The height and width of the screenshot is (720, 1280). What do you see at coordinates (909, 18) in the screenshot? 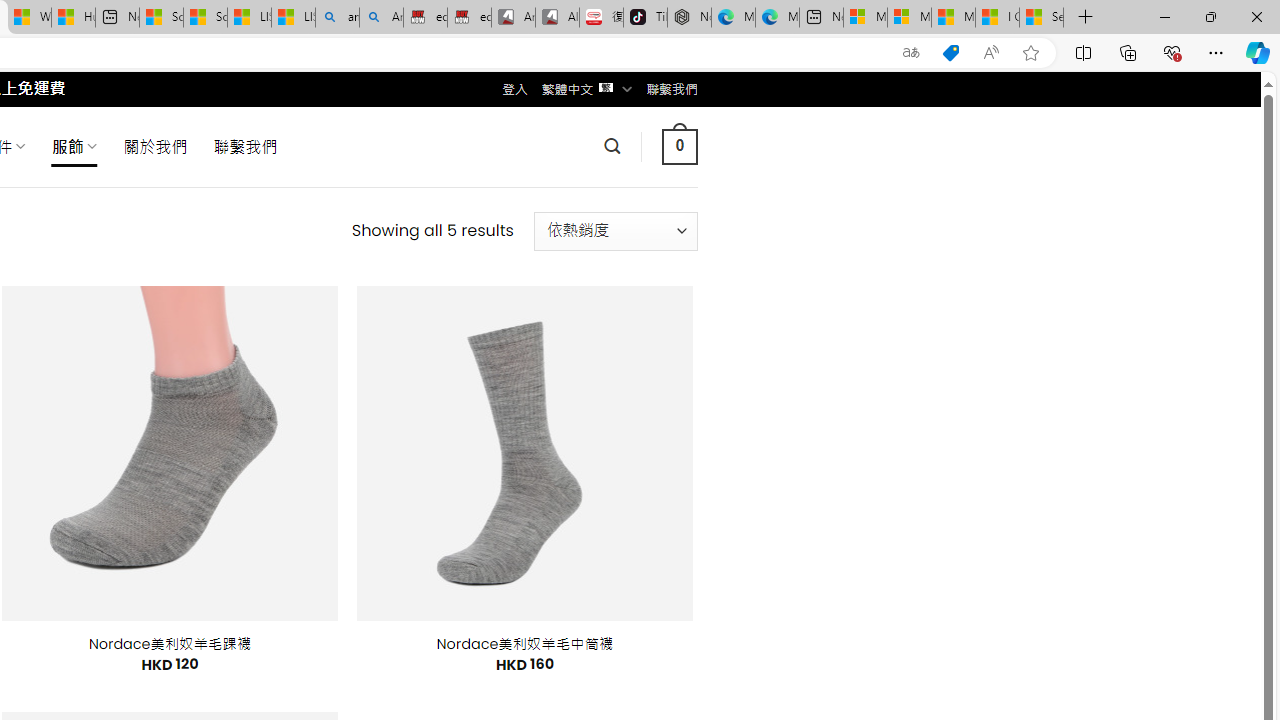
I see `Microsoft account | Privacy` at bounding box center [909, 18].